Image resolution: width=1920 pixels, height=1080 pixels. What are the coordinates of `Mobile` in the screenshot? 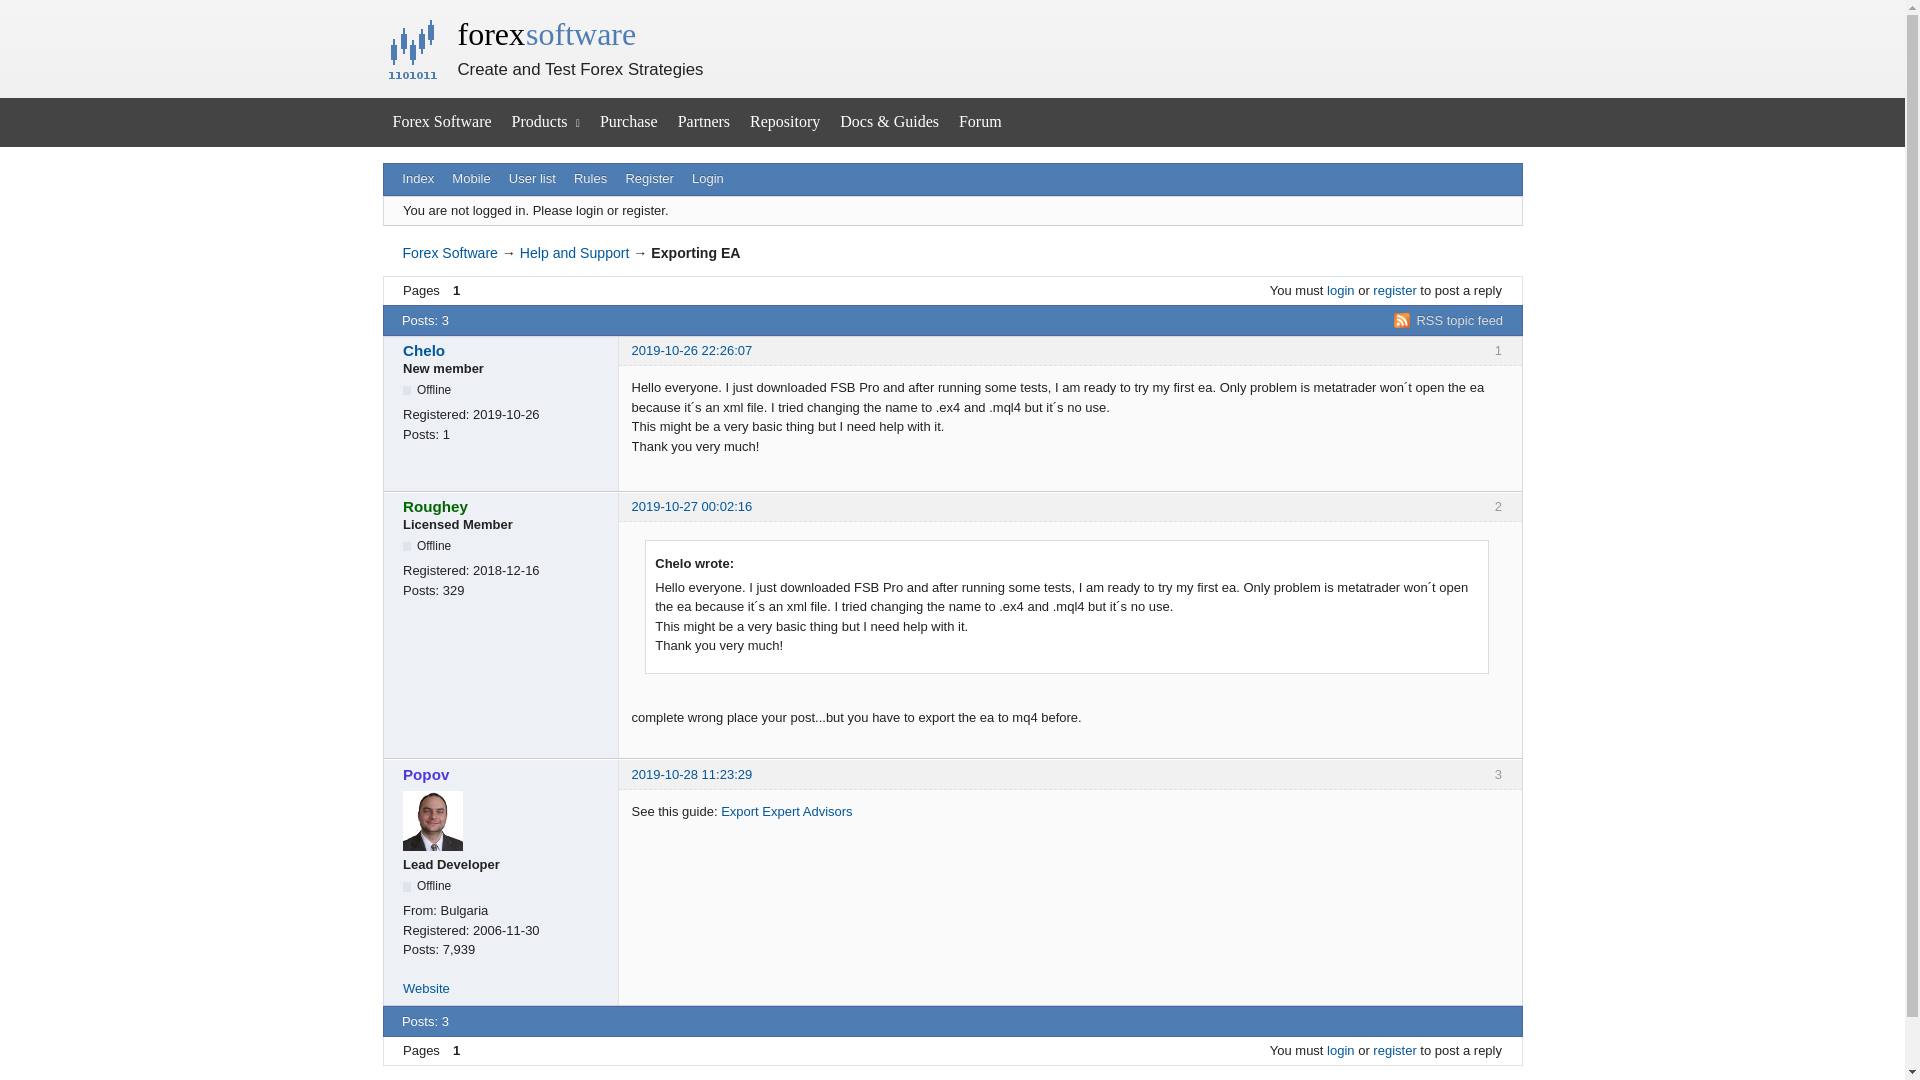 It's located at (471, 180).